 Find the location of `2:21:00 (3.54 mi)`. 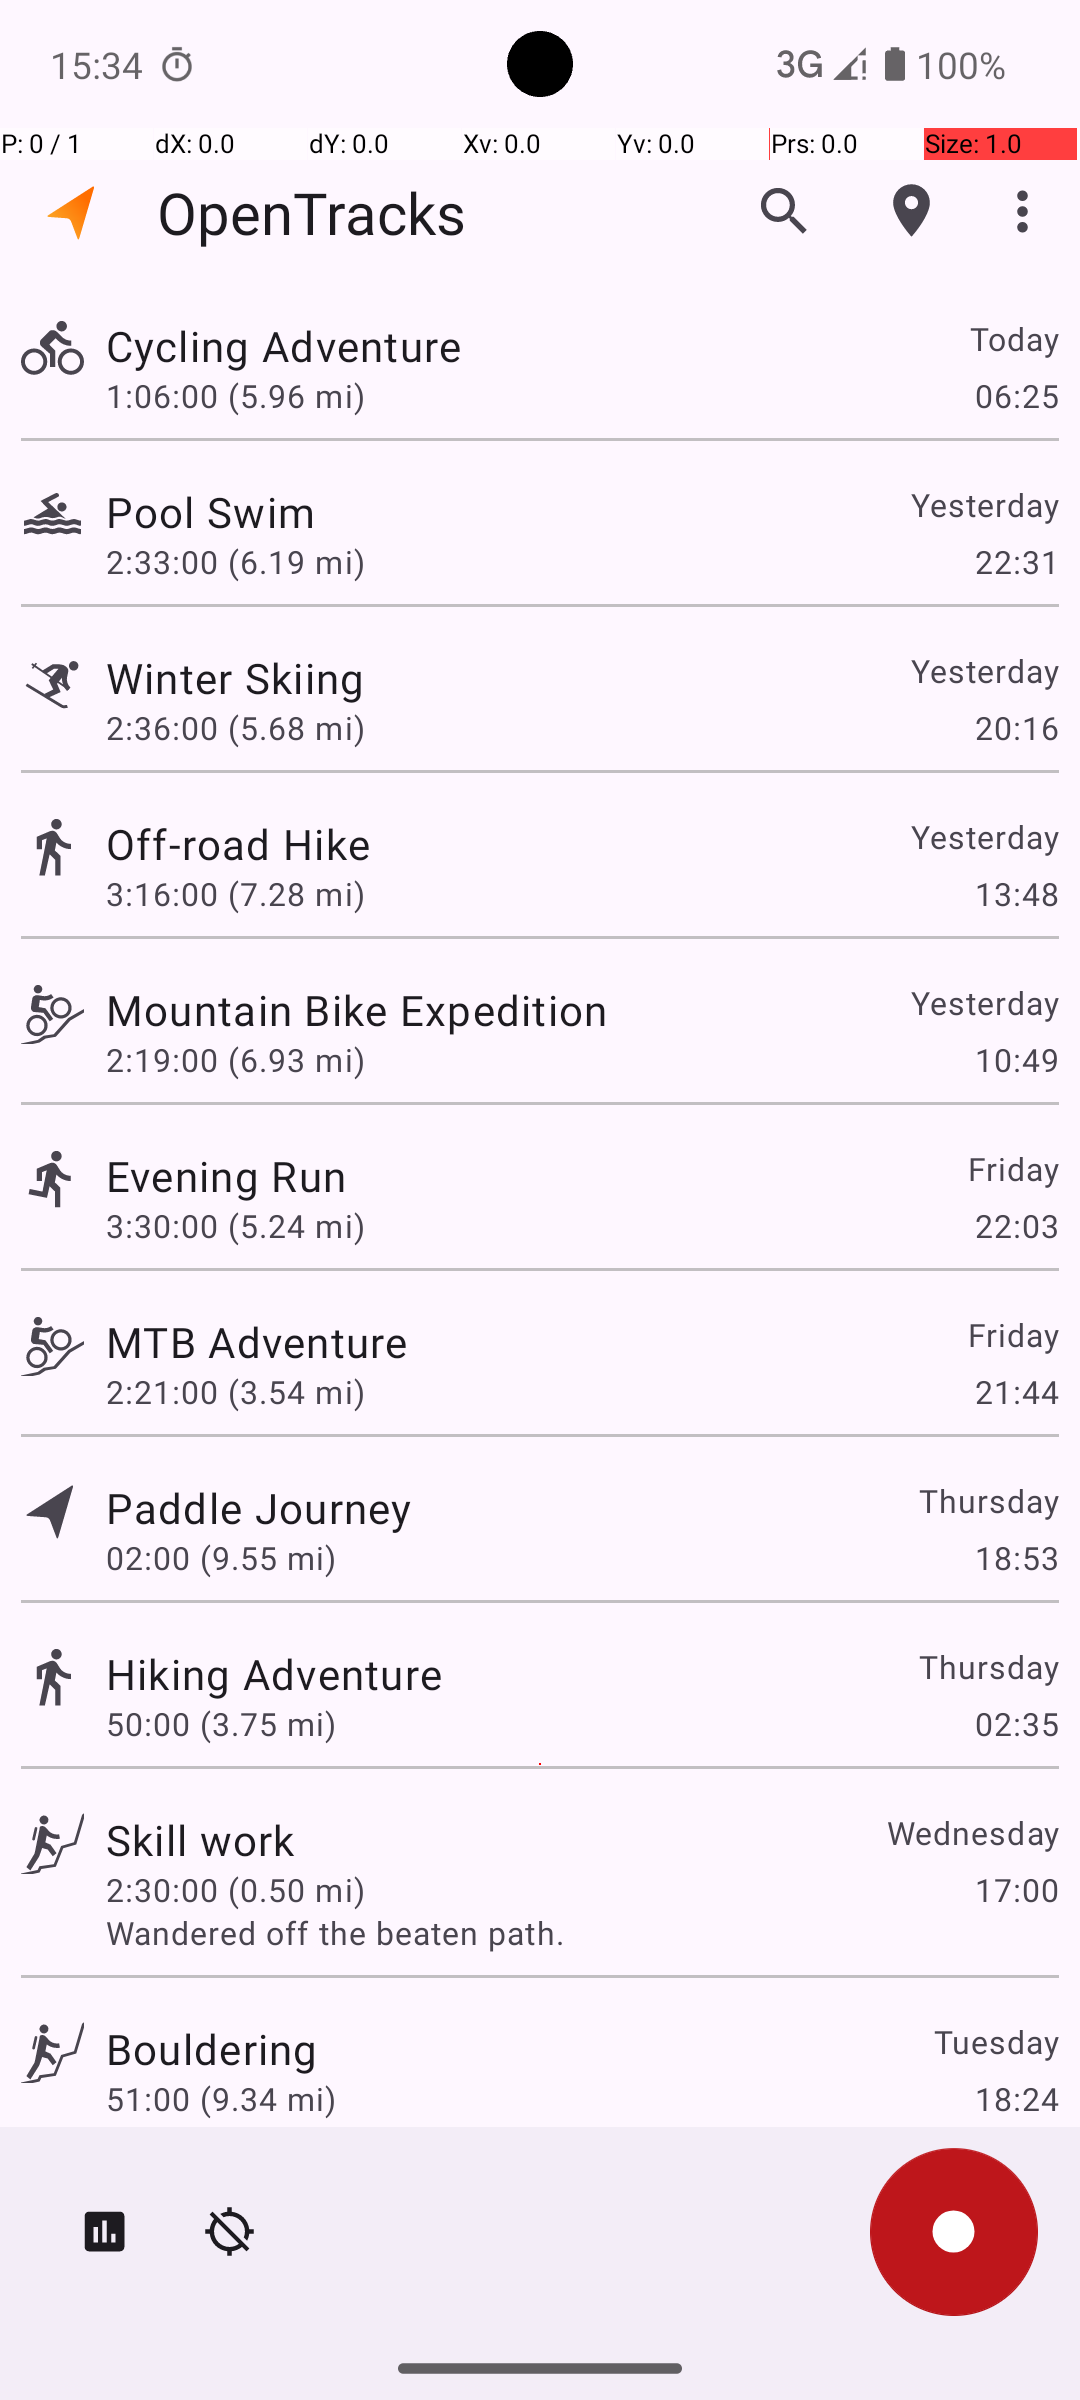

2:21:00 (3.54 mi) is located at coordinates (236, 1392).